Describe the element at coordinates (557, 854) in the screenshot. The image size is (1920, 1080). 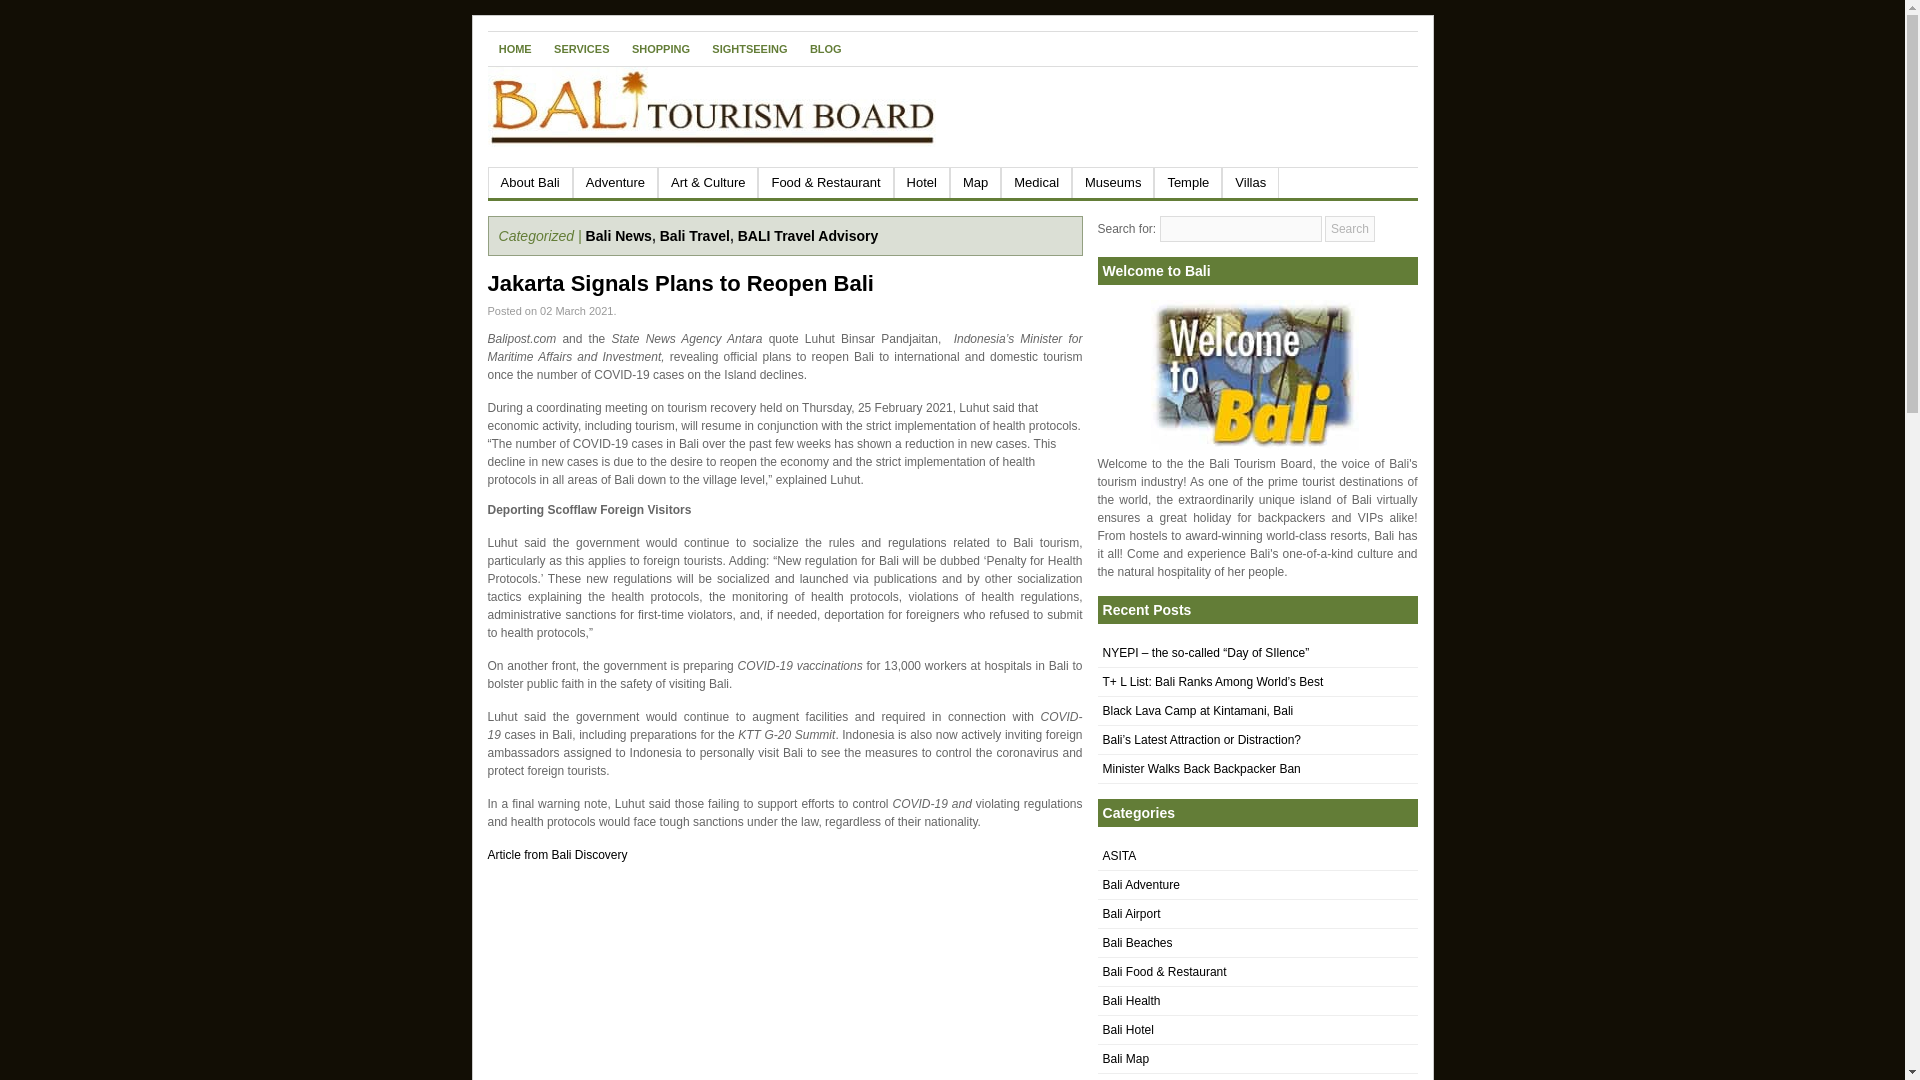
I see `Article from Bali Discovery` at that location.